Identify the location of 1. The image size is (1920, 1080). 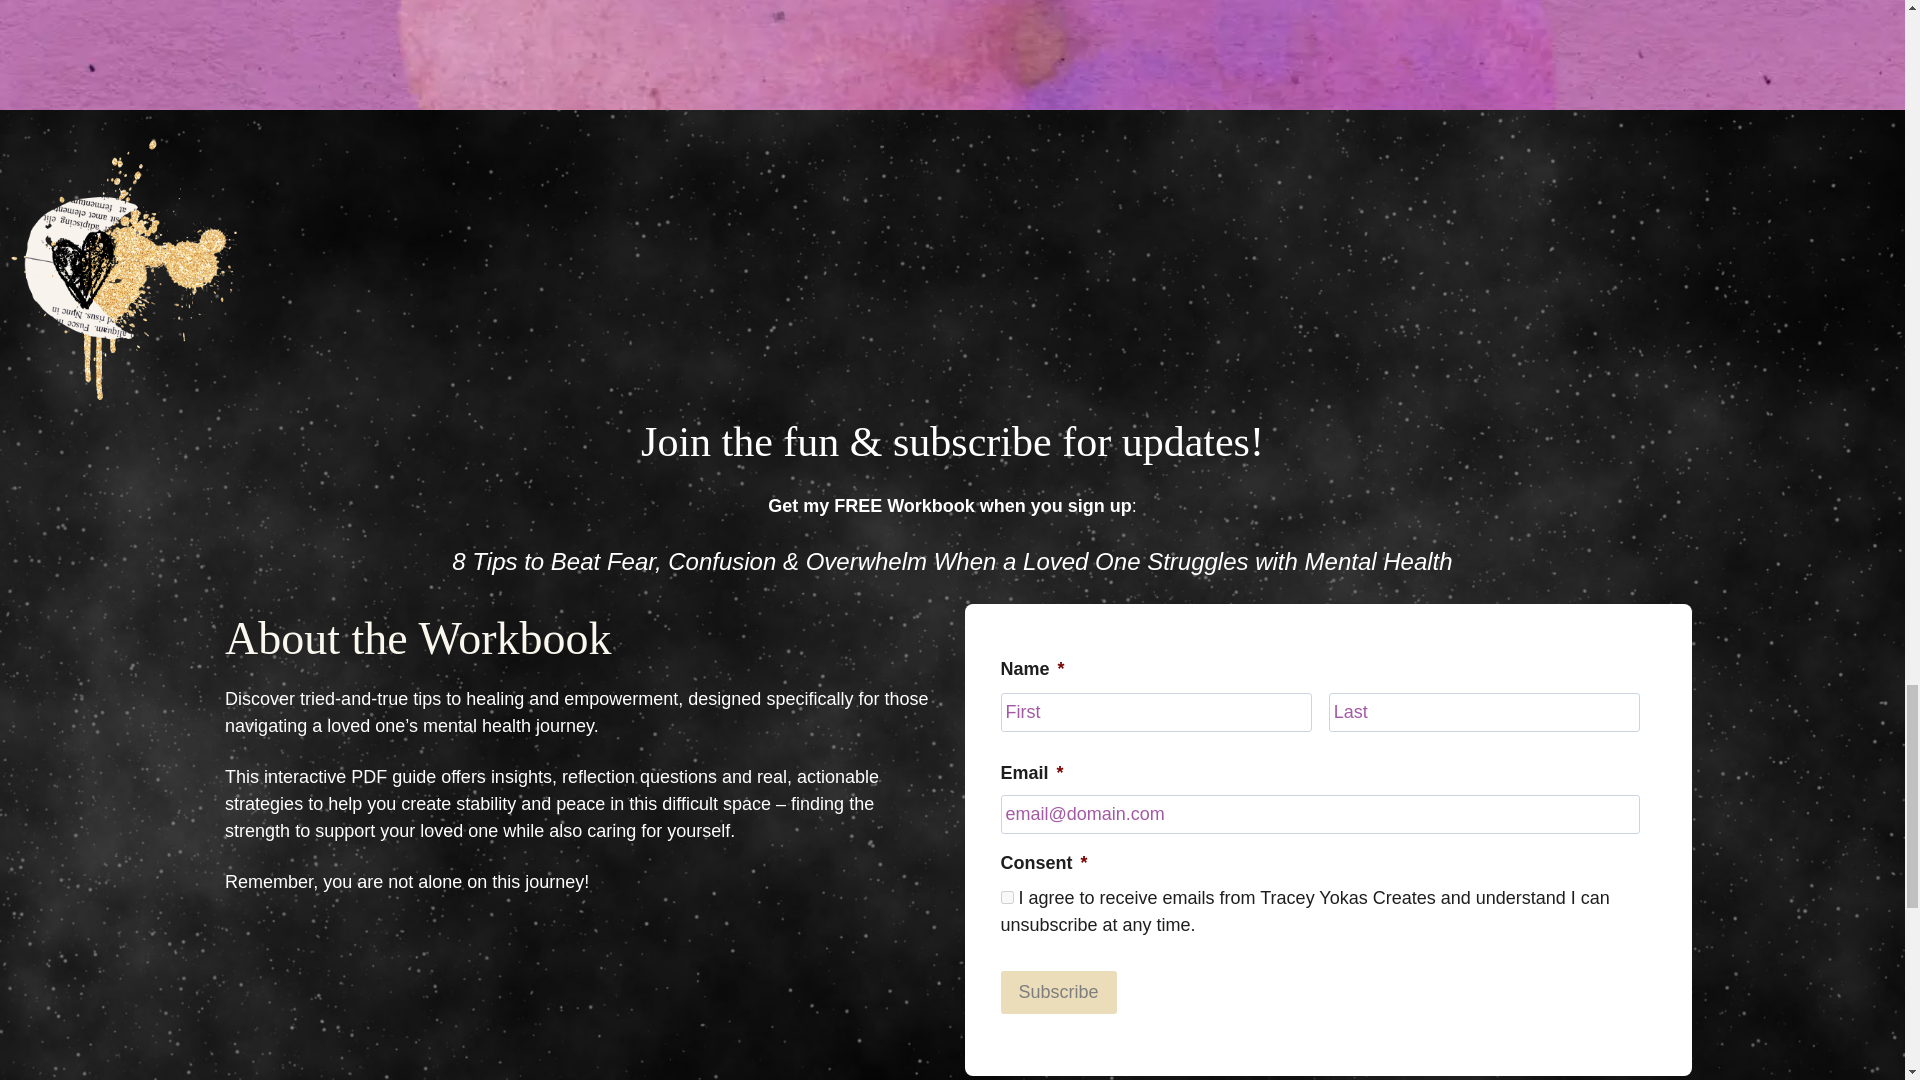
(1006, 897).